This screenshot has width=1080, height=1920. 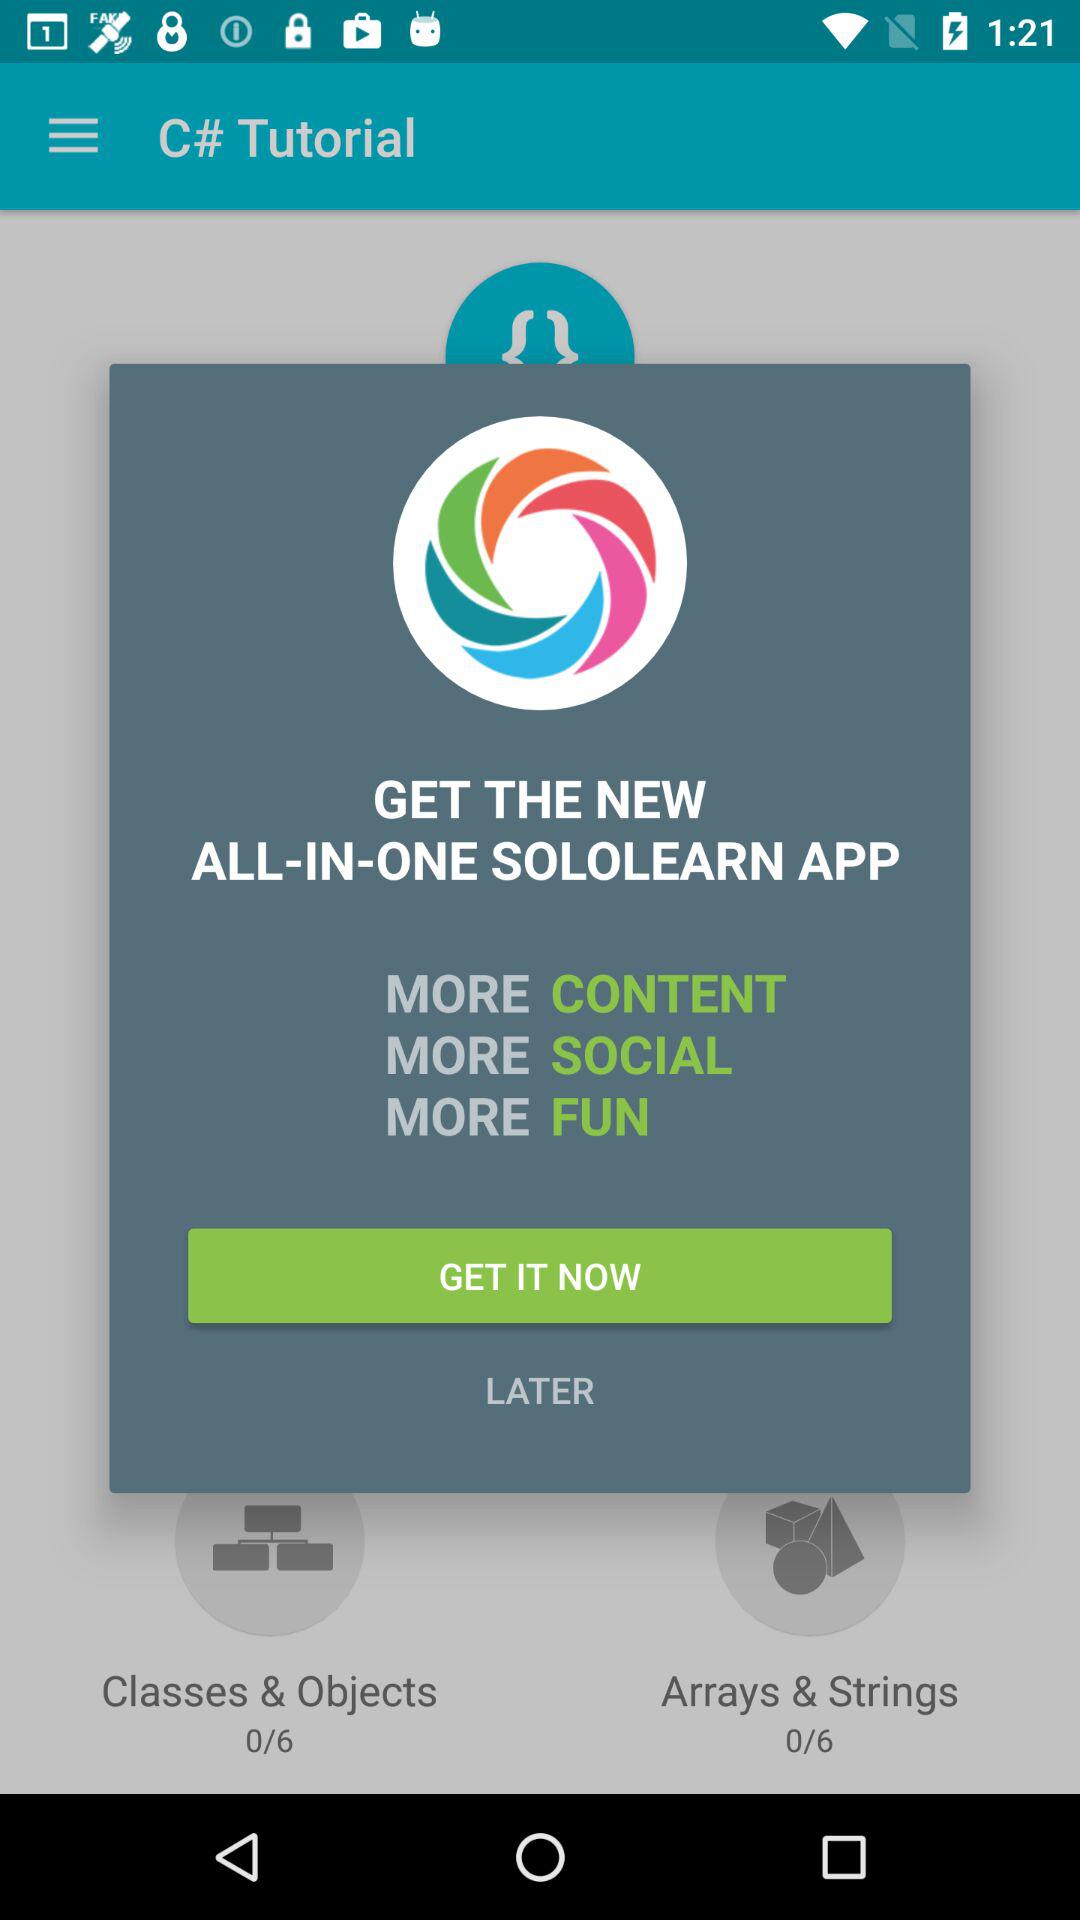 I want to click on flip until get it now item, so click(x=540, y=1275).